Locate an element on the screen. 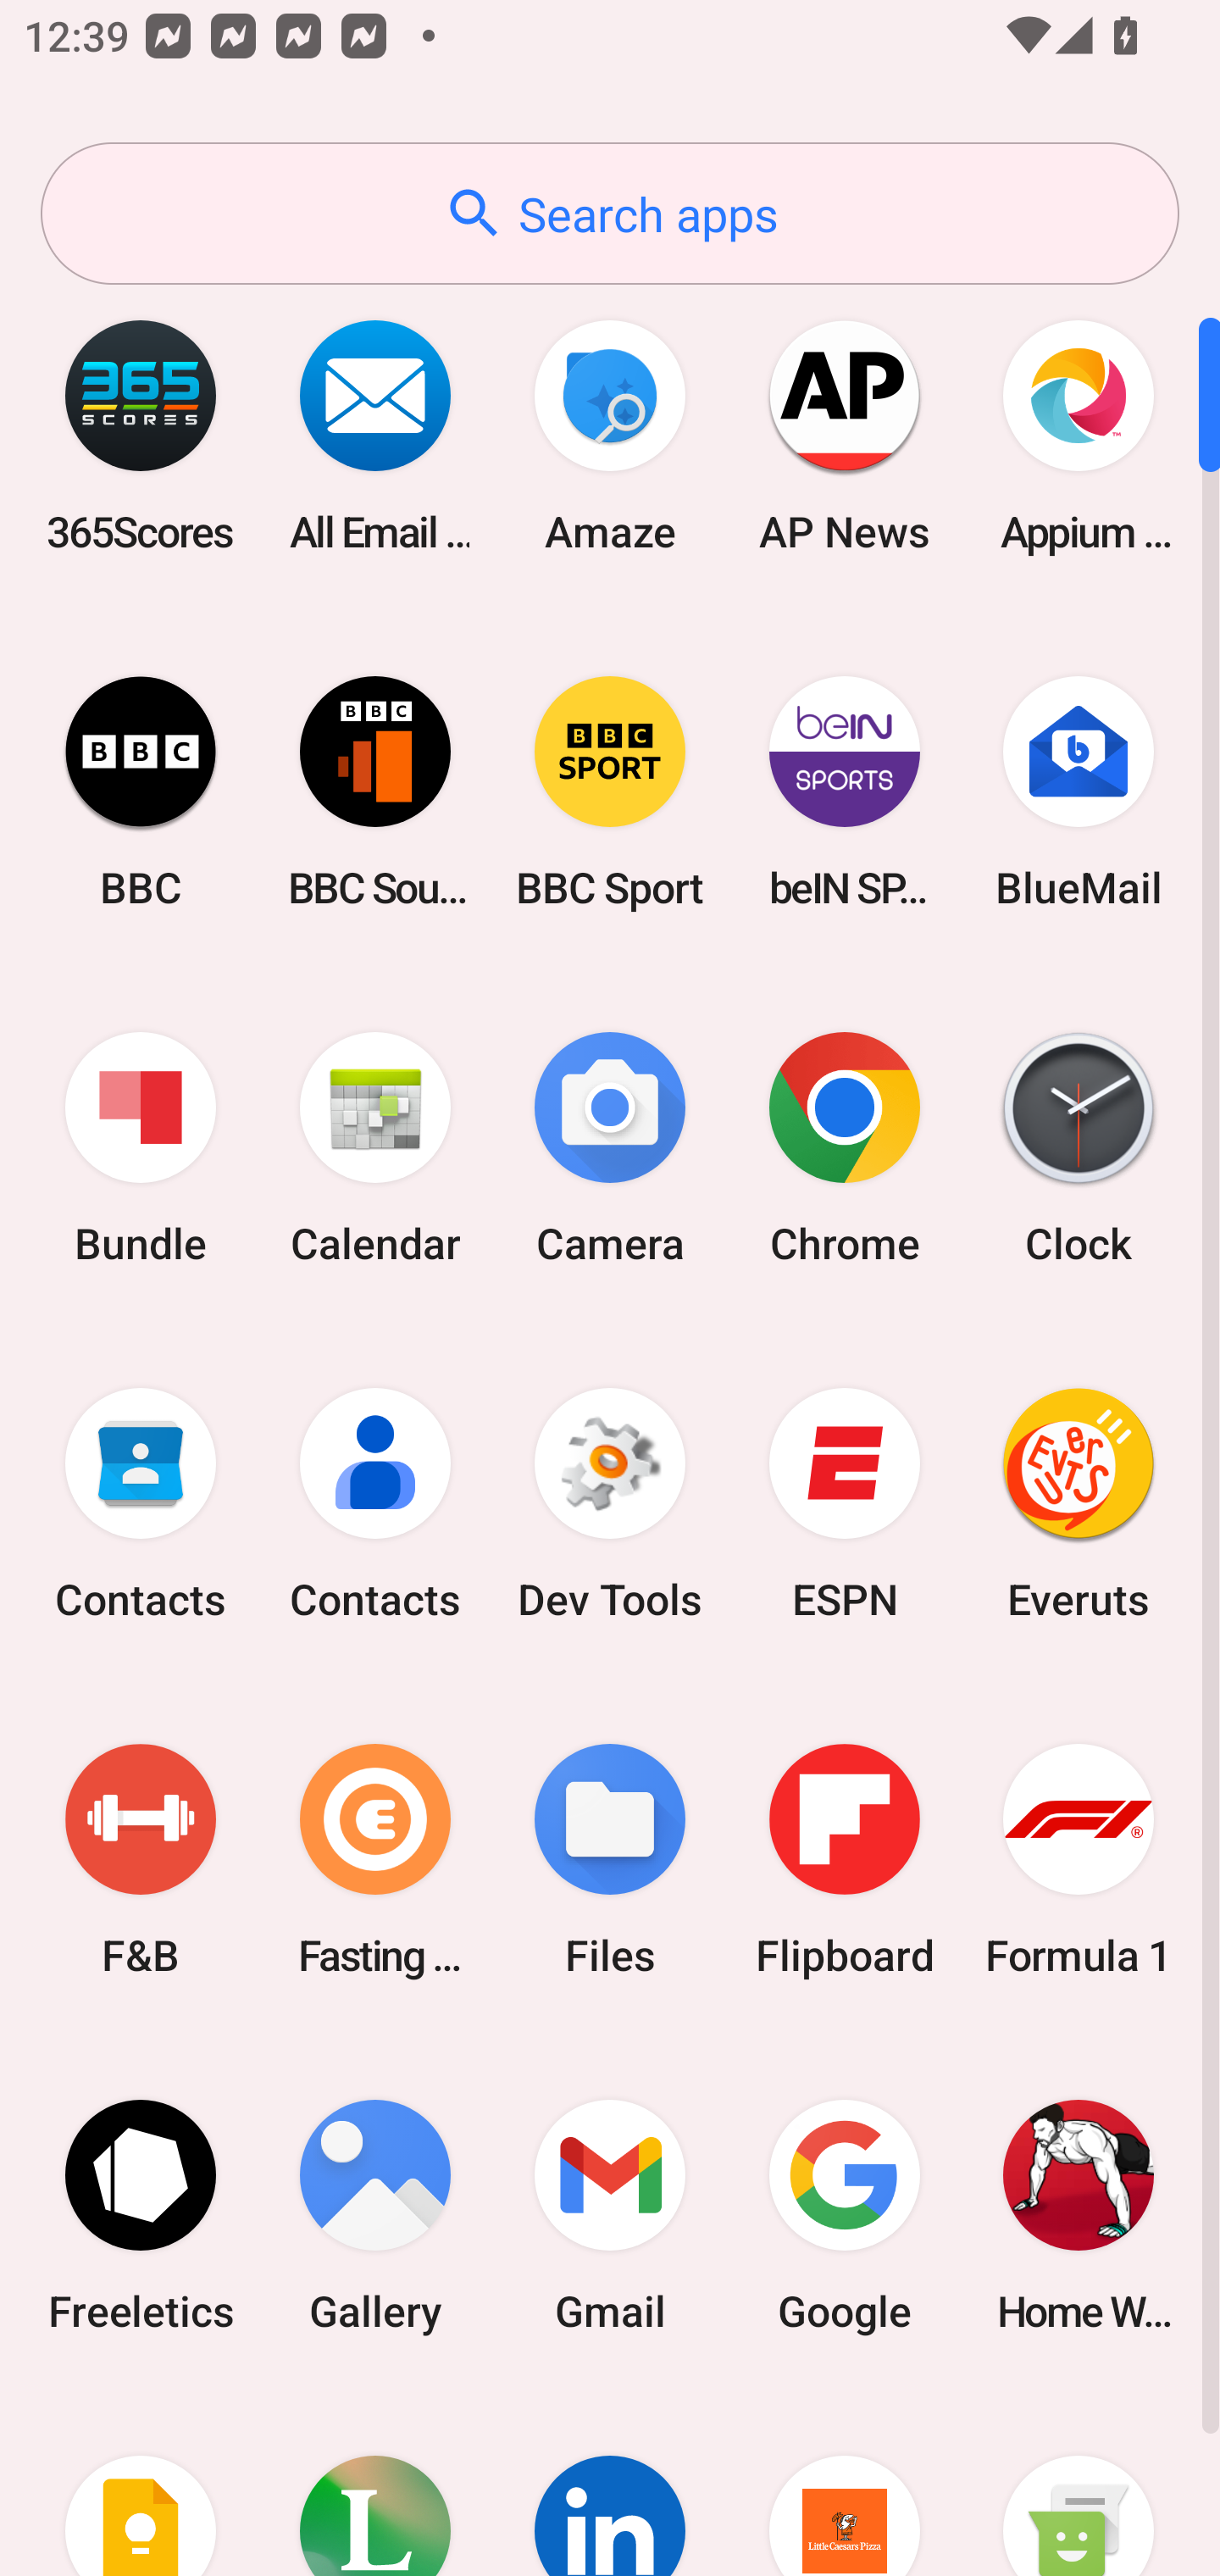 Image resolution: width=1220 pixels, height=2576 pixels. Contacts is located at coordinates (375, 1504).